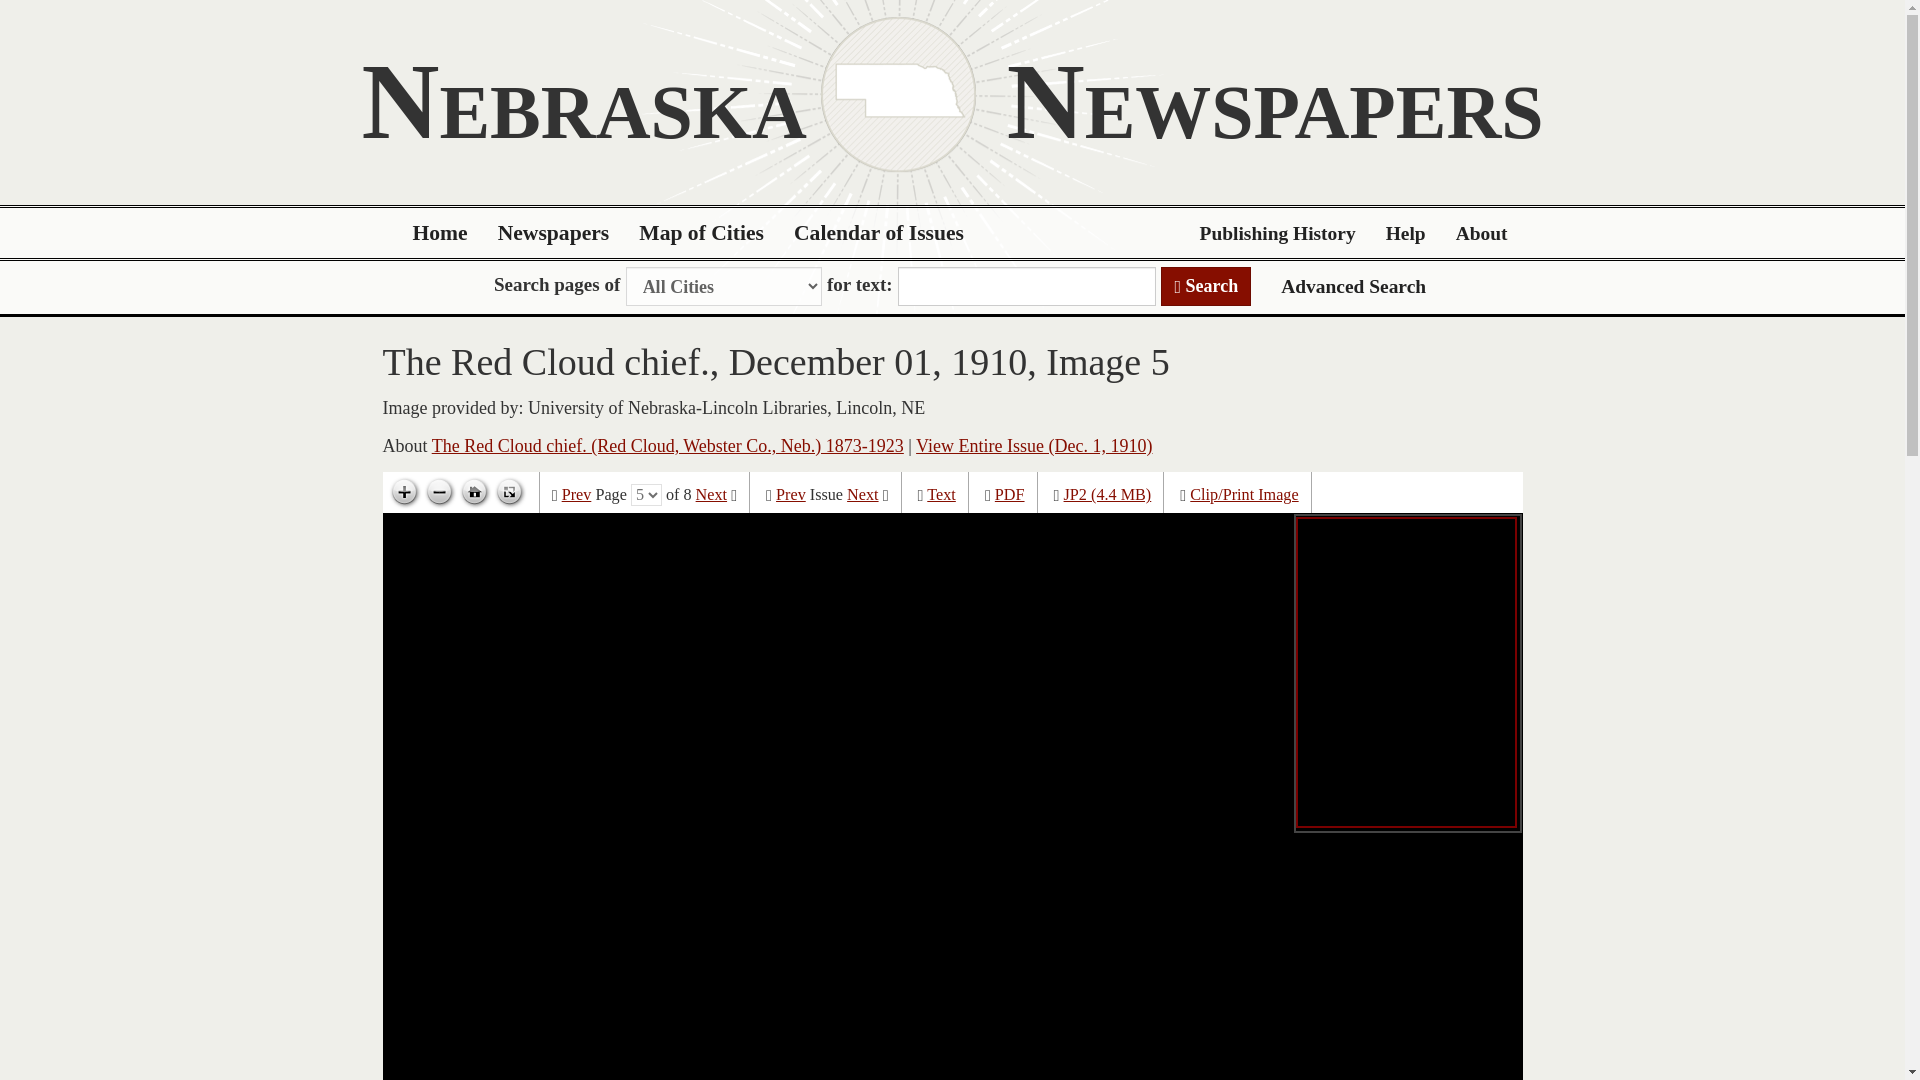  I want to click on Newspapers, so click(554, 233).